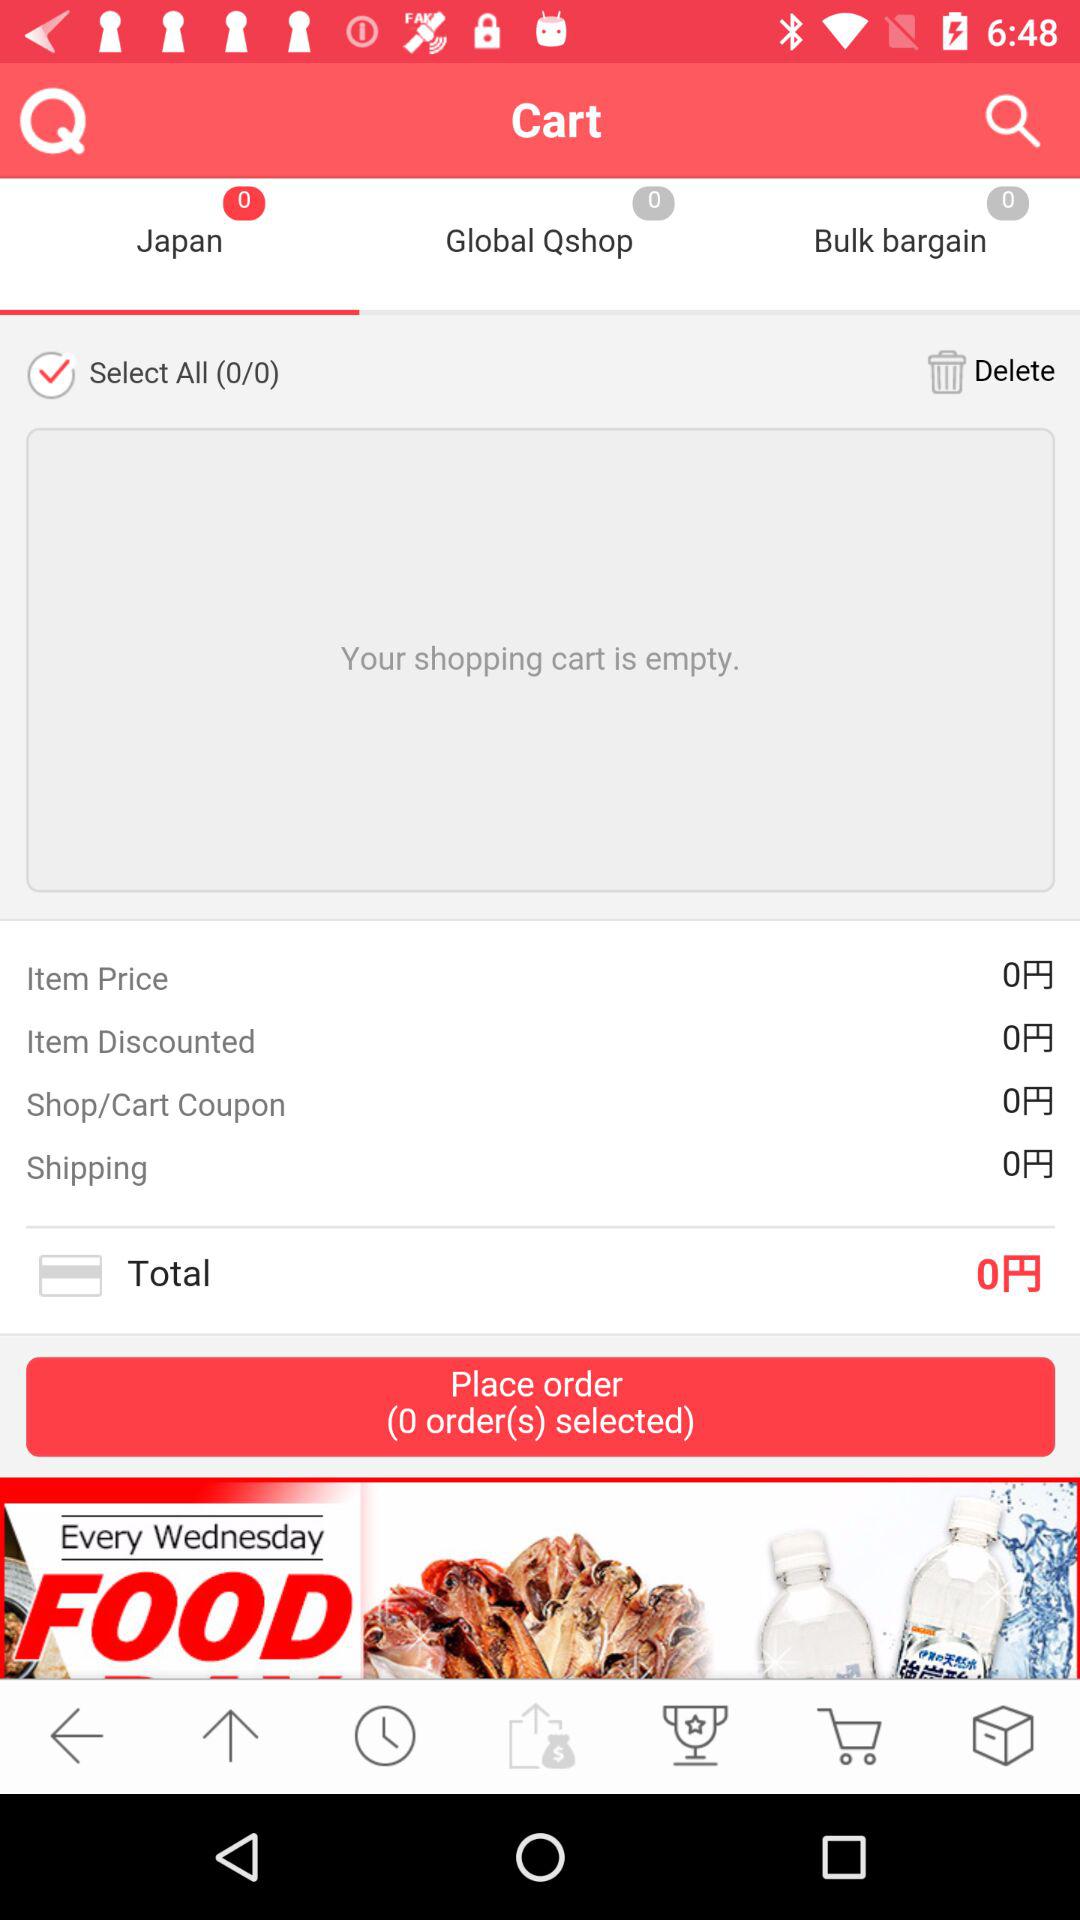 The height and width of the screenshot is (1920, 1080). What do you see at coordinates (76, 1736) in the screenshot?
I see `go back` at bounding box center [76, 1736].